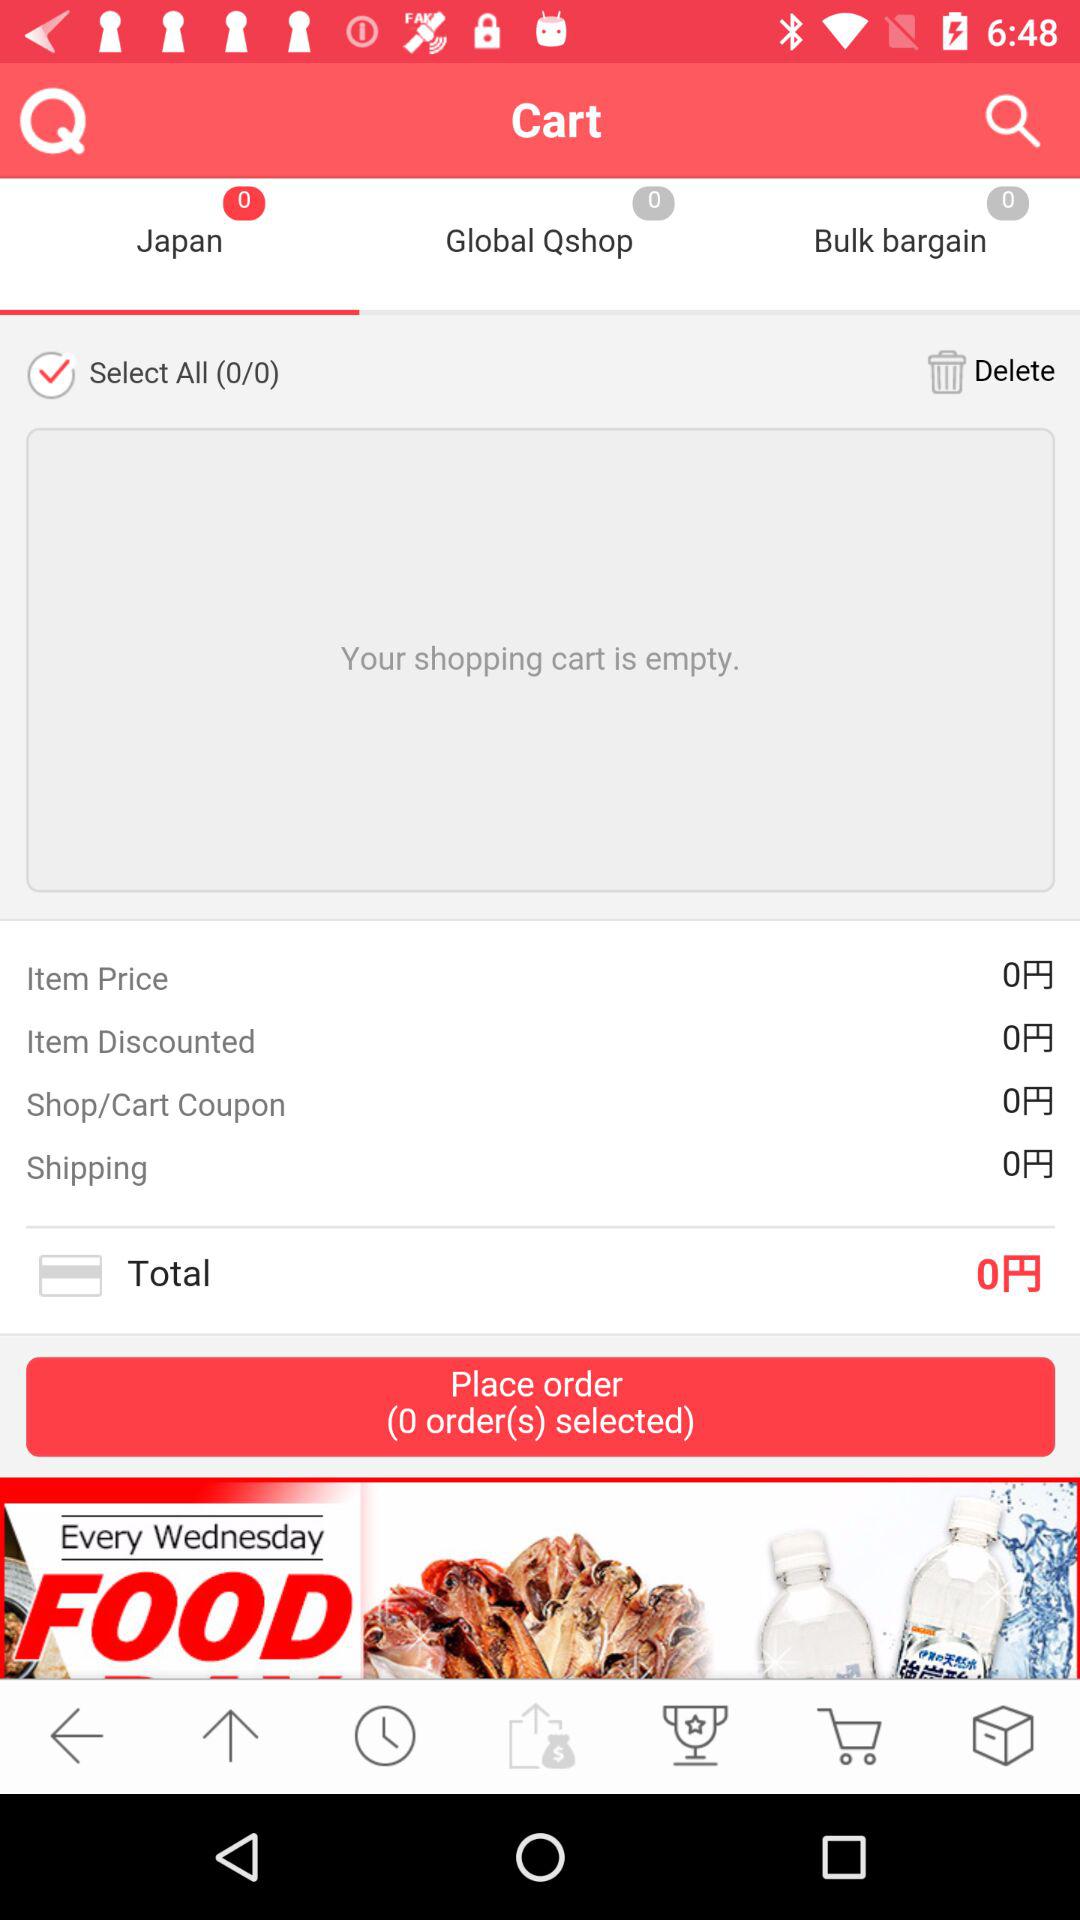 The height and width of the screenshot is (1920, 1080). What do you see at coordinates (76, 1736) in the screenshot?
I see `go back` at bounding box center [76, 1736].